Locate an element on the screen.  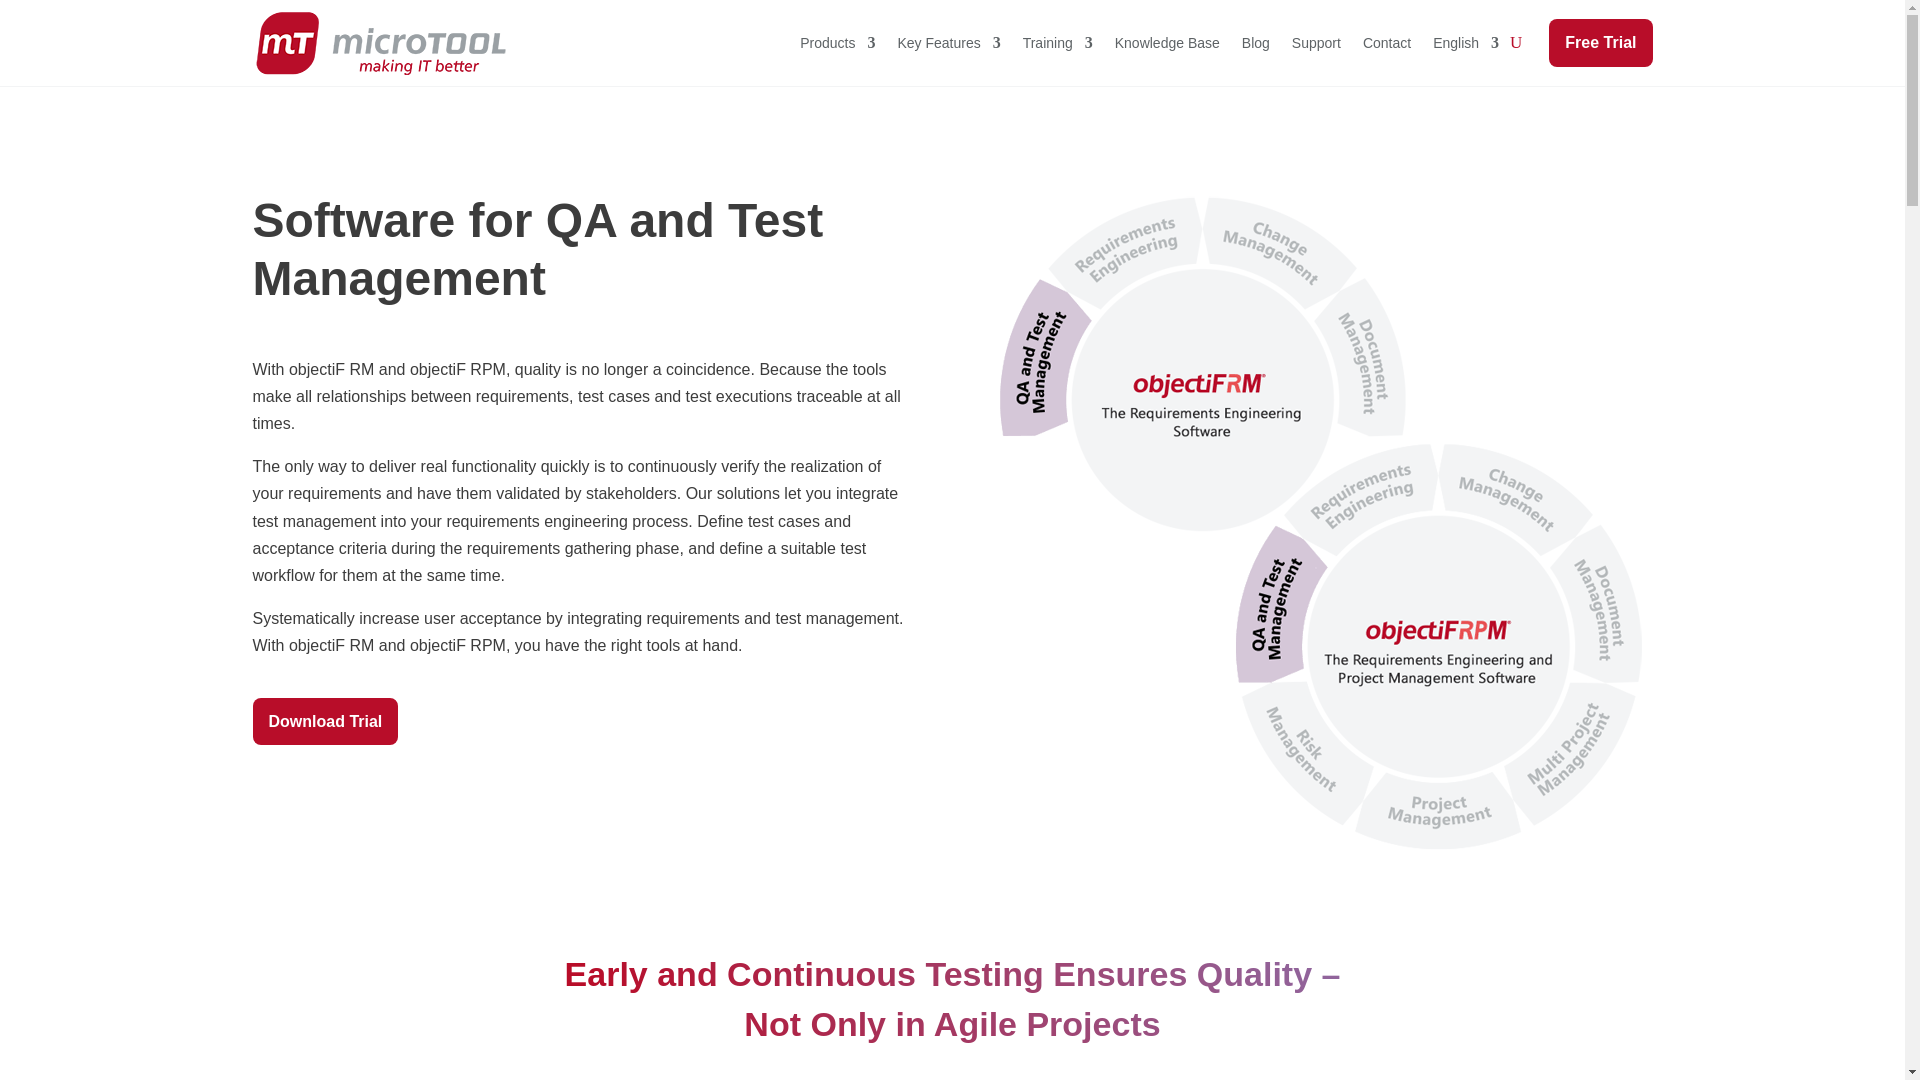
English is located at coordinates (1466, 43).